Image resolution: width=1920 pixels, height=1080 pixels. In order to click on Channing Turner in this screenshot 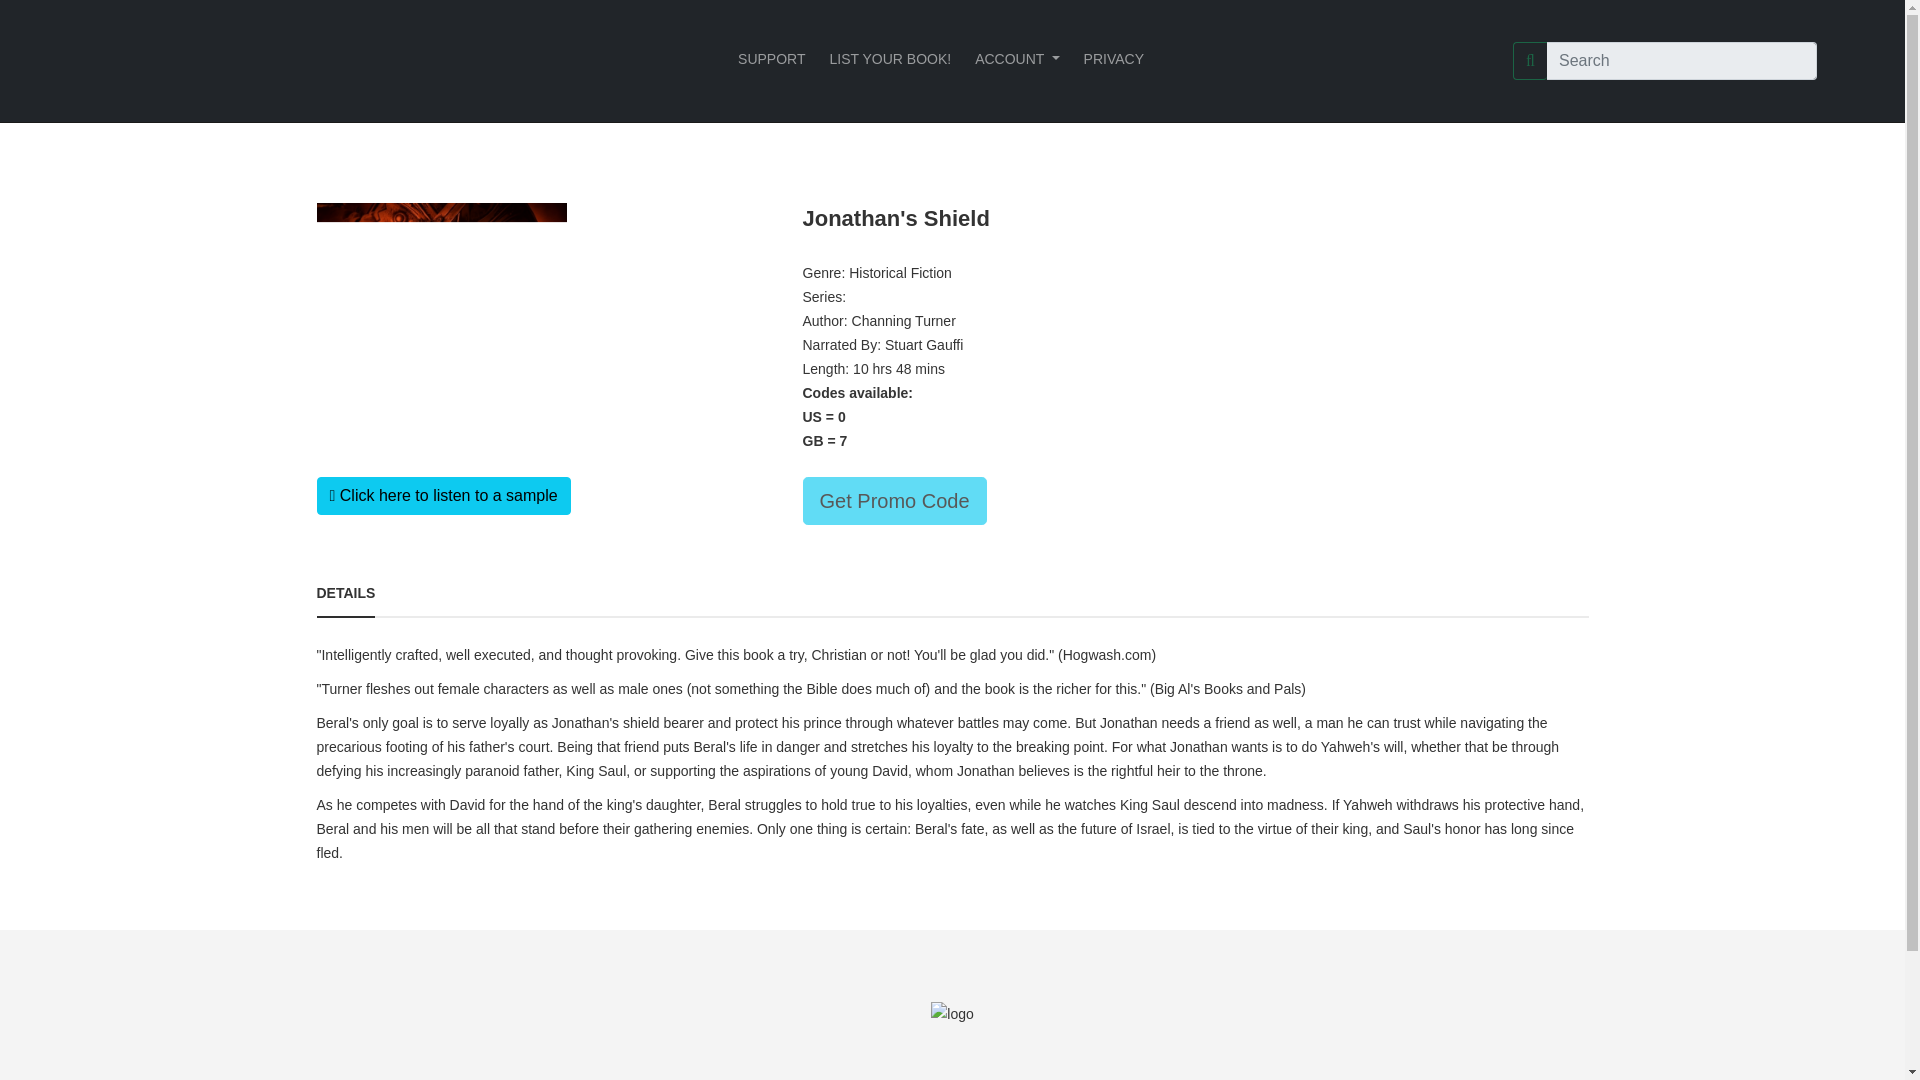, I will do `click(904, 321)`.